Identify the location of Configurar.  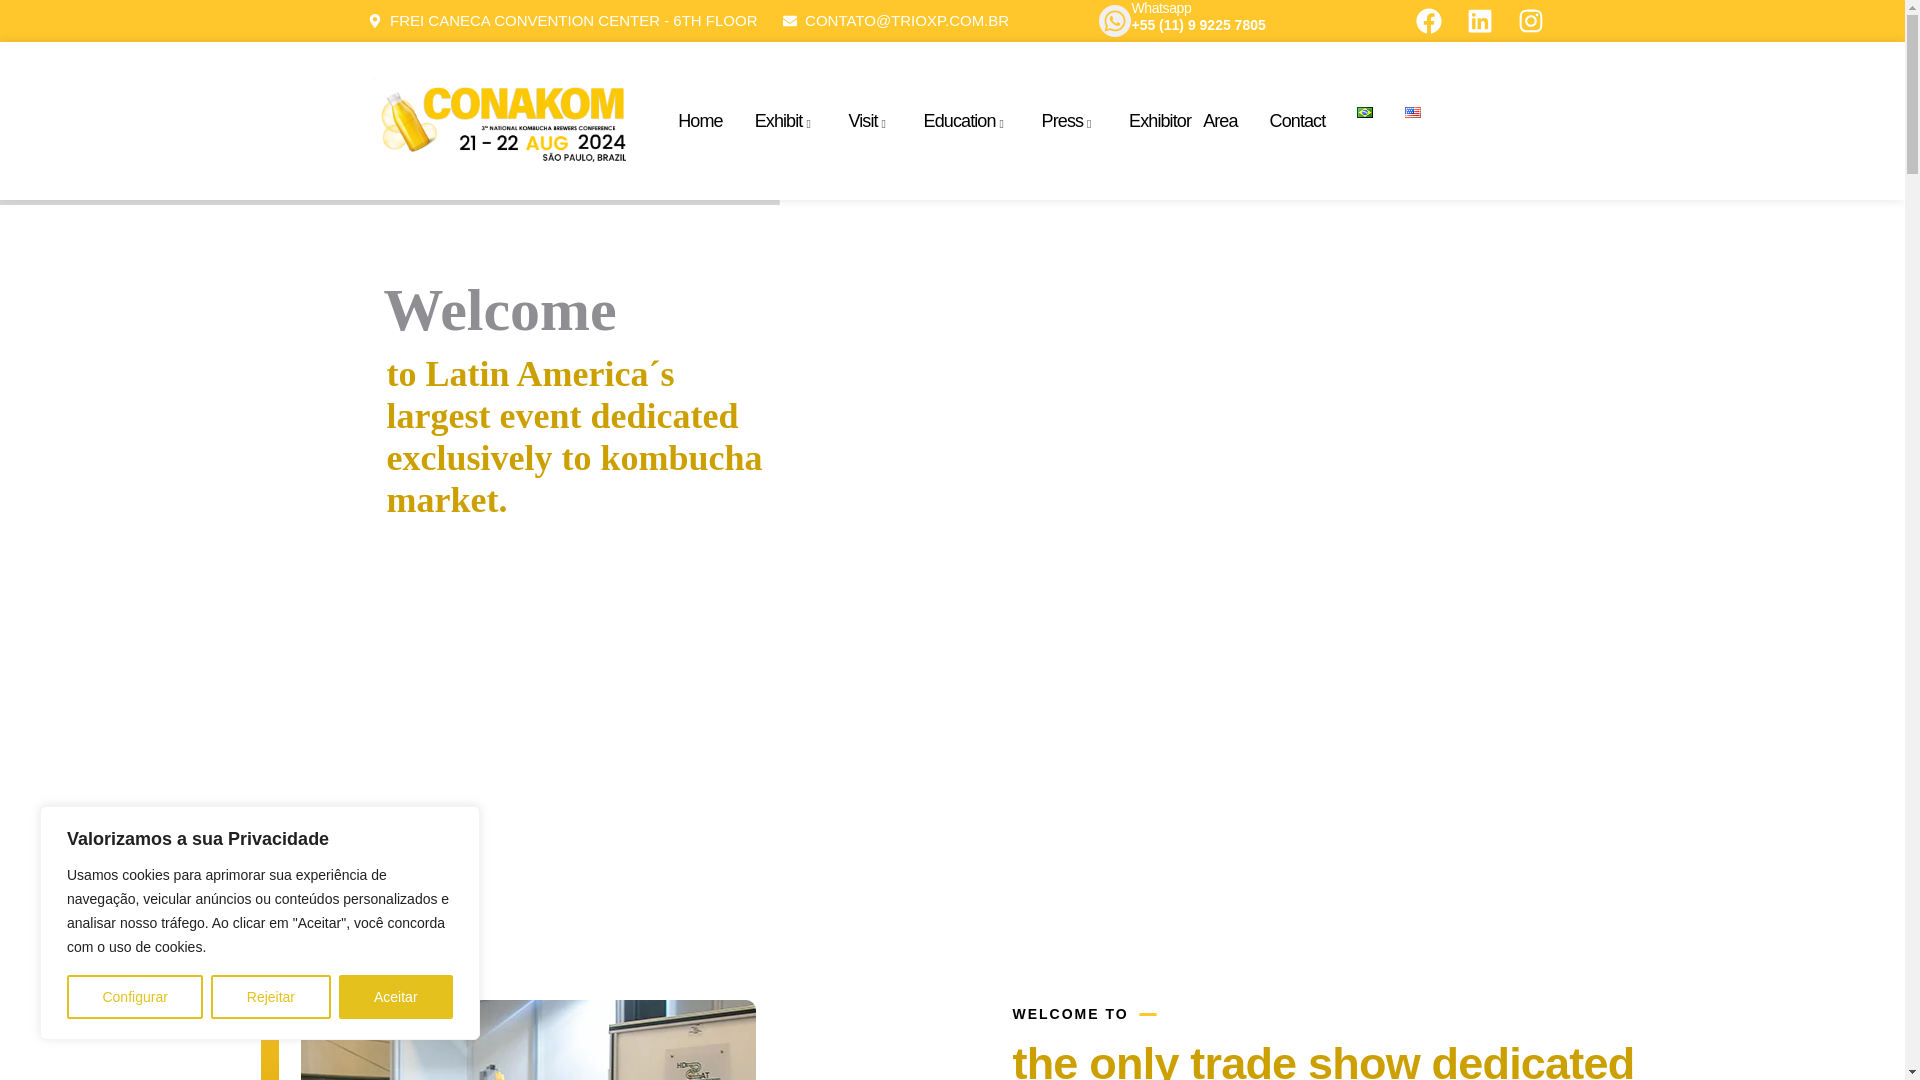
(135, 997).